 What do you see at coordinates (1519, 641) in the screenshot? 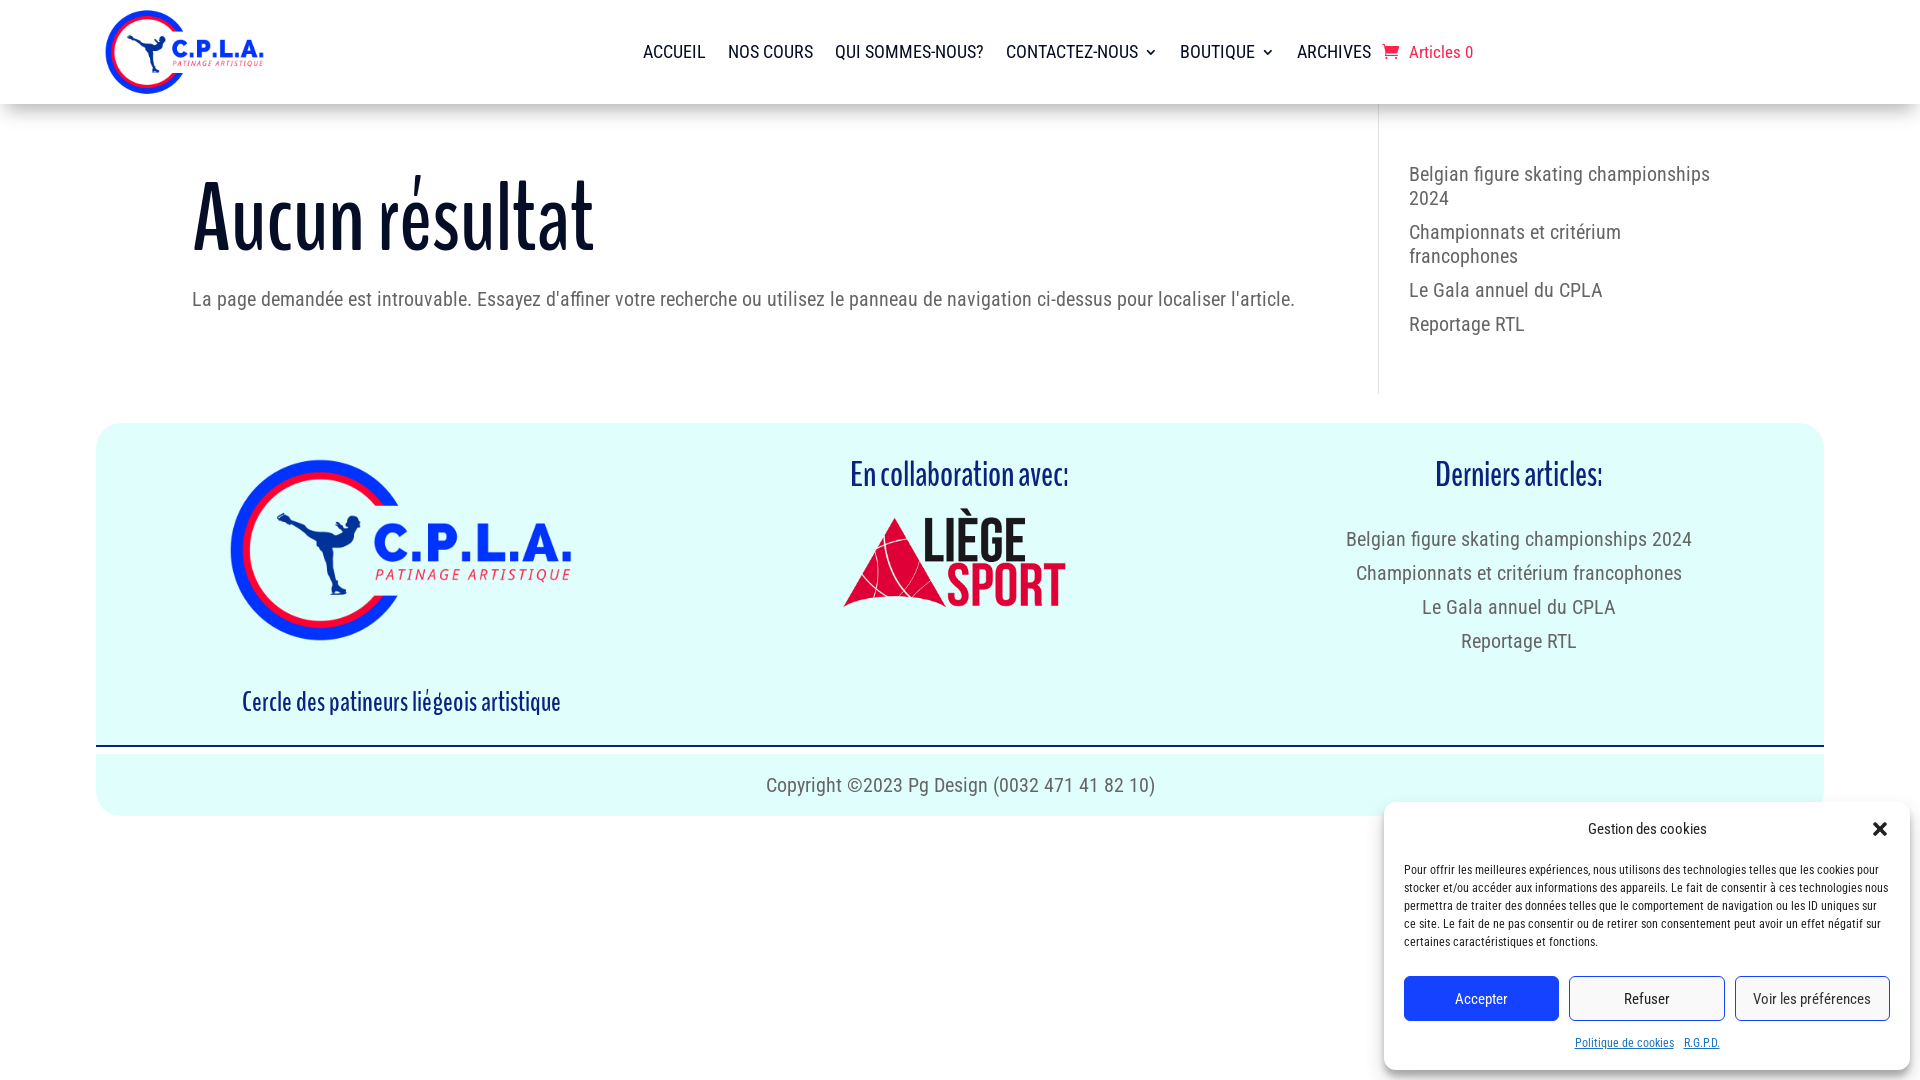
I see `Reportage RTL` at bounding box center [1519, 641].